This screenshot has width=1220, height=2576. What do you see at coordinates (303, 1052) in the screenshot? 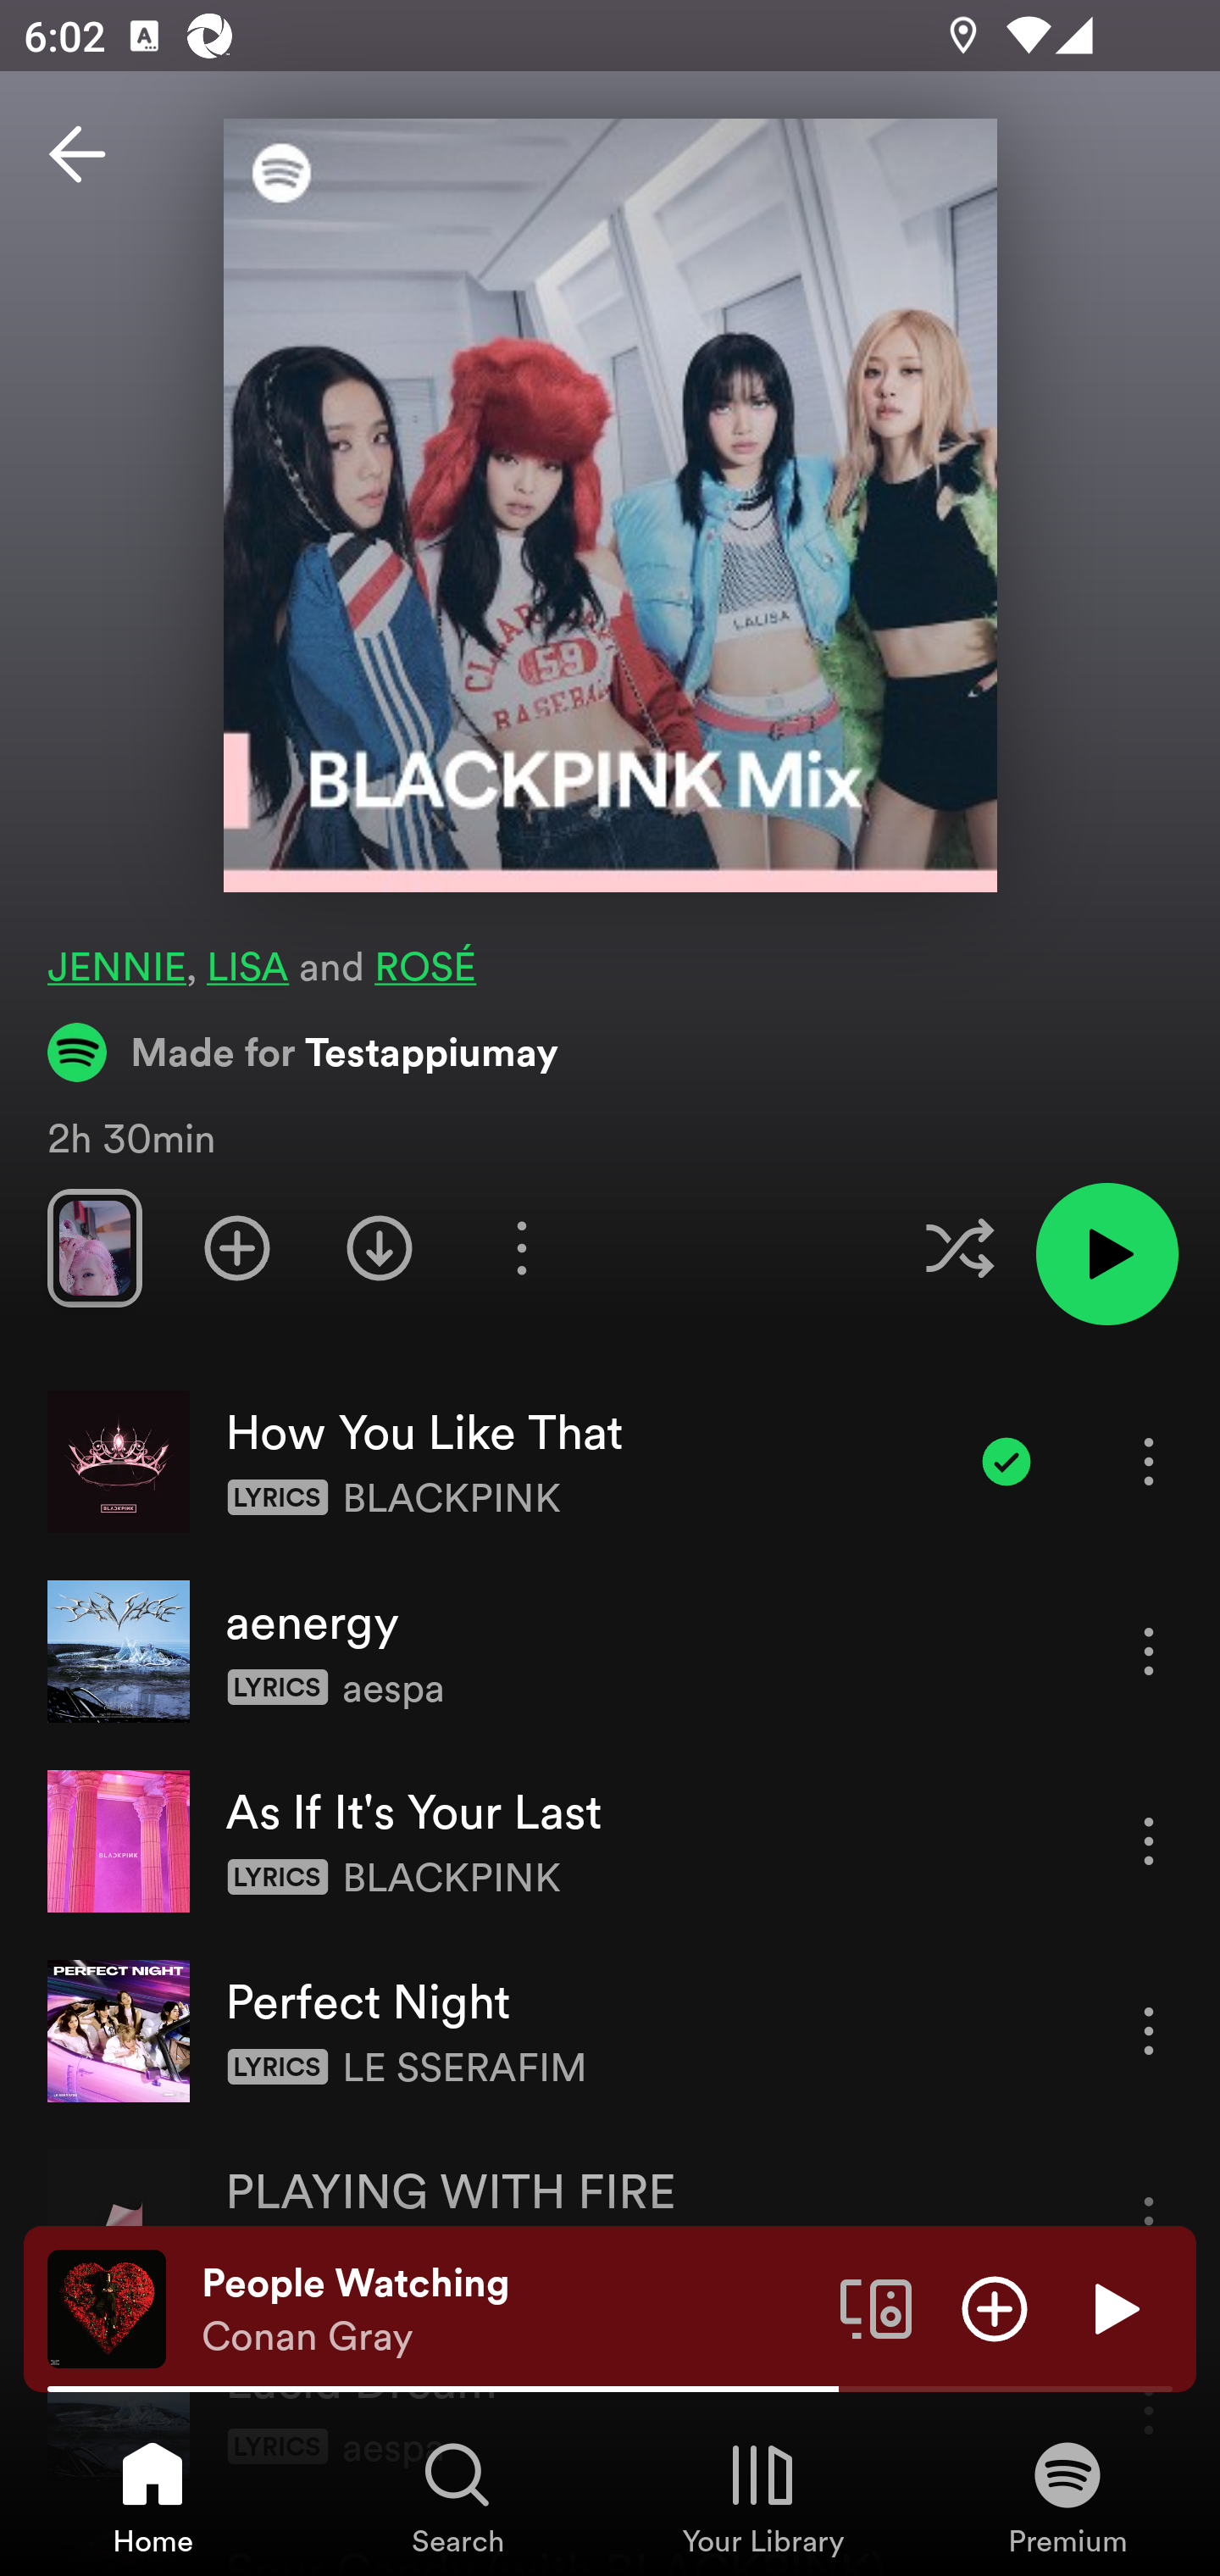
I see `Made for Testappiumay` at bounding box center [303, 1052].